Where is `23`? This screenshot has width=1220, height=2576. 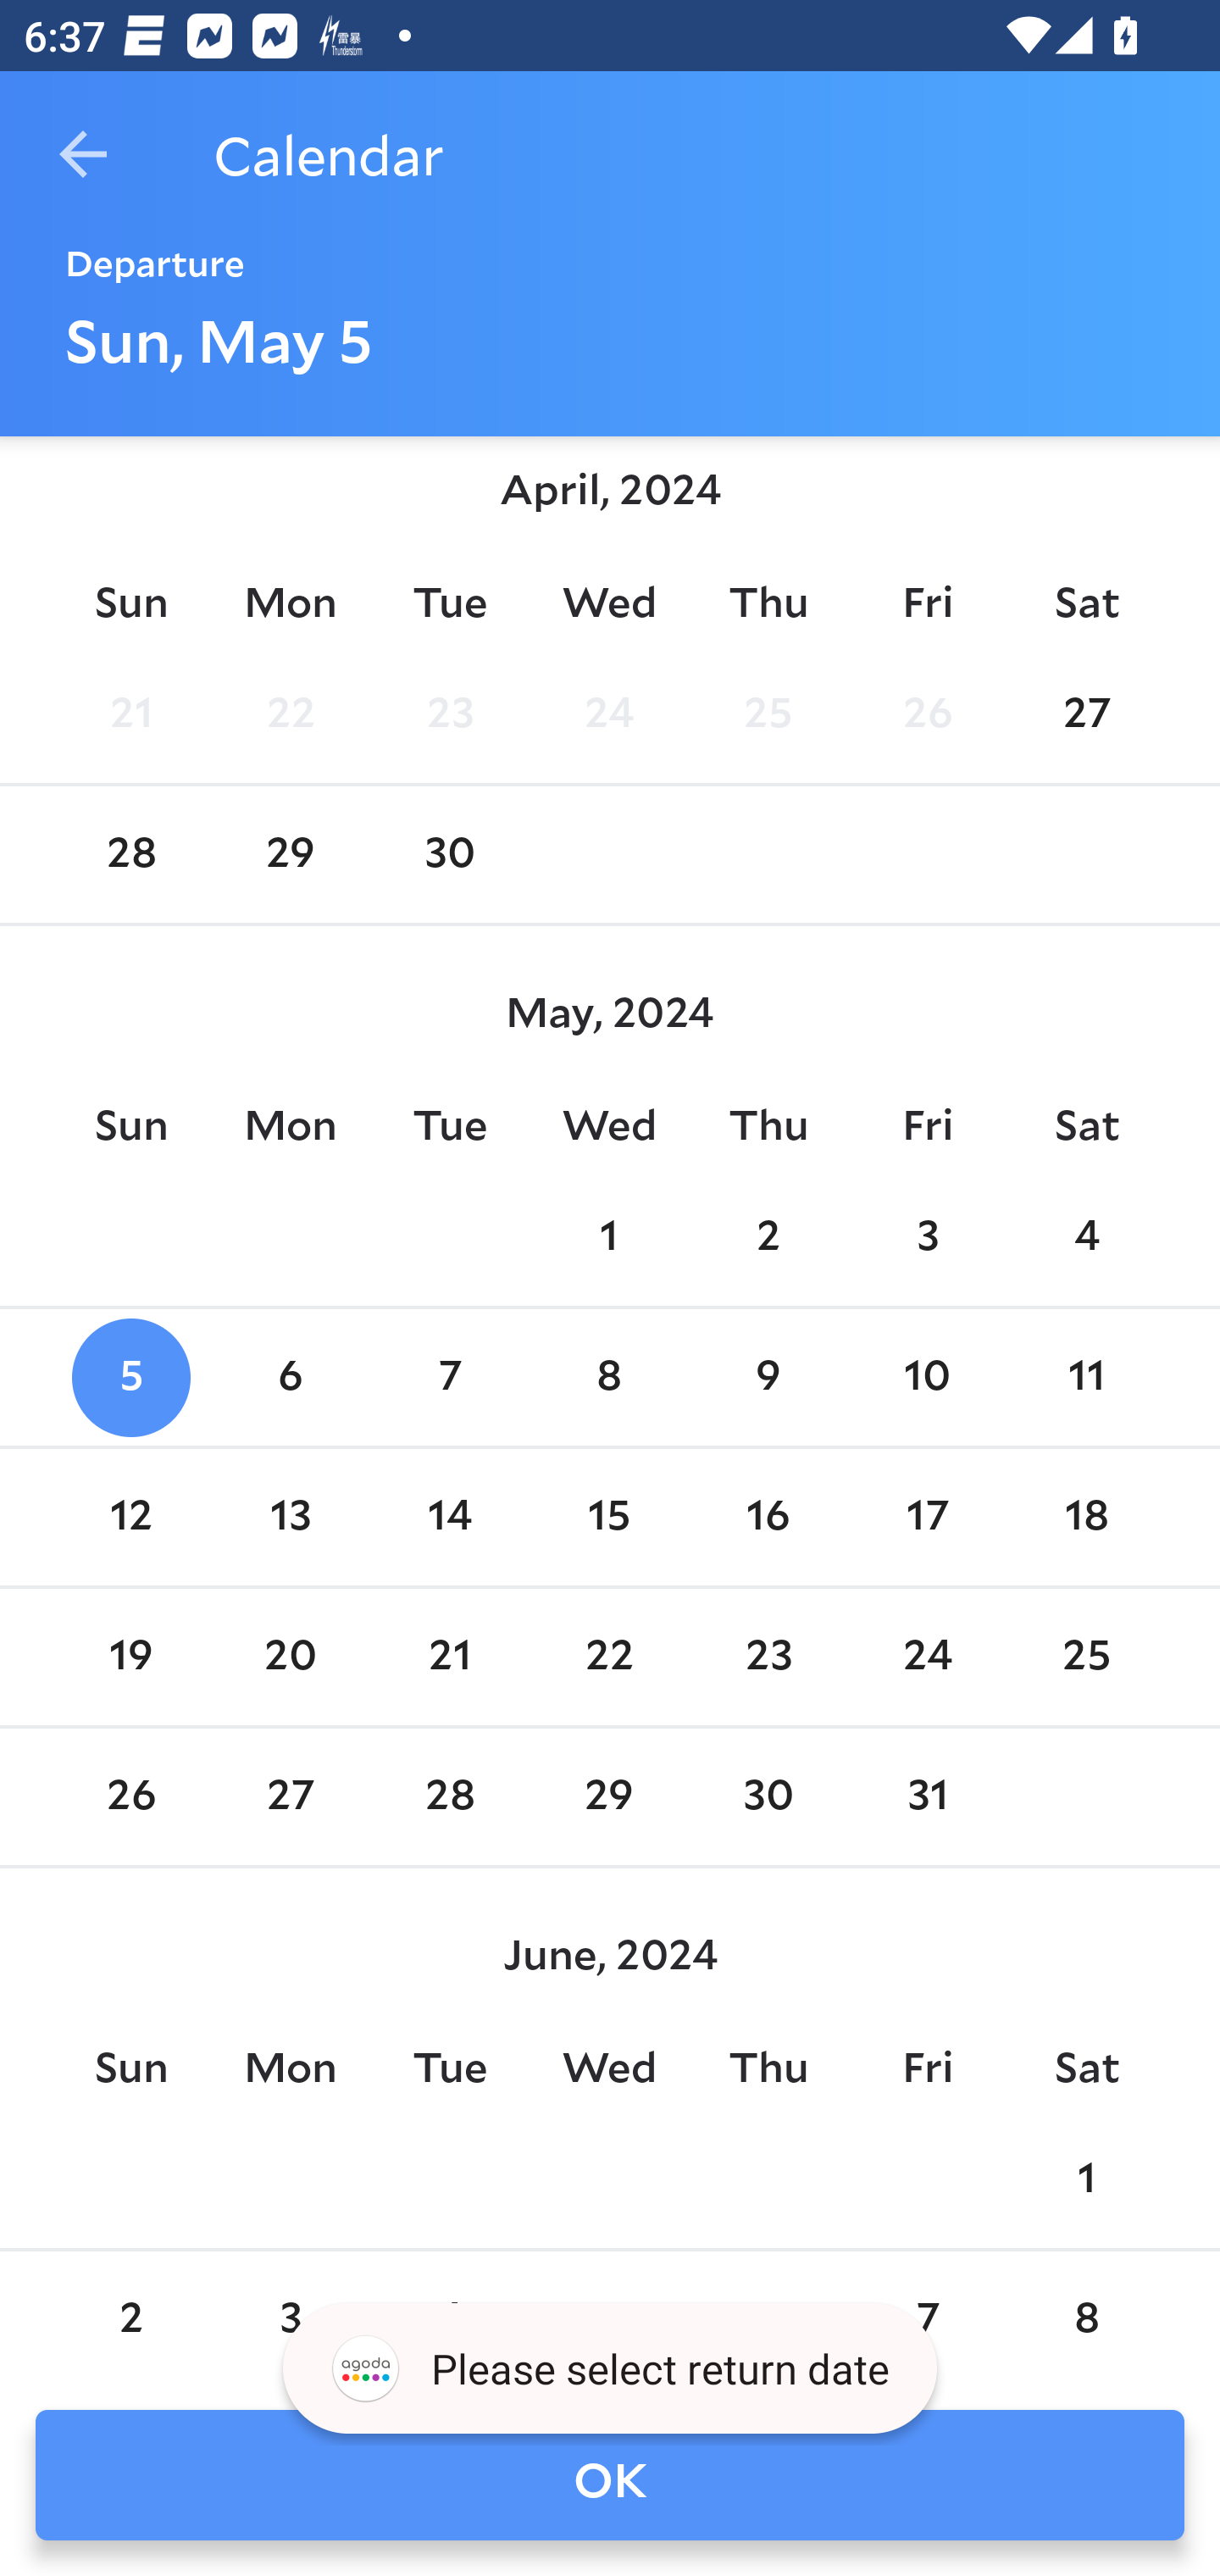 23 is located at coordinates (449, 716).